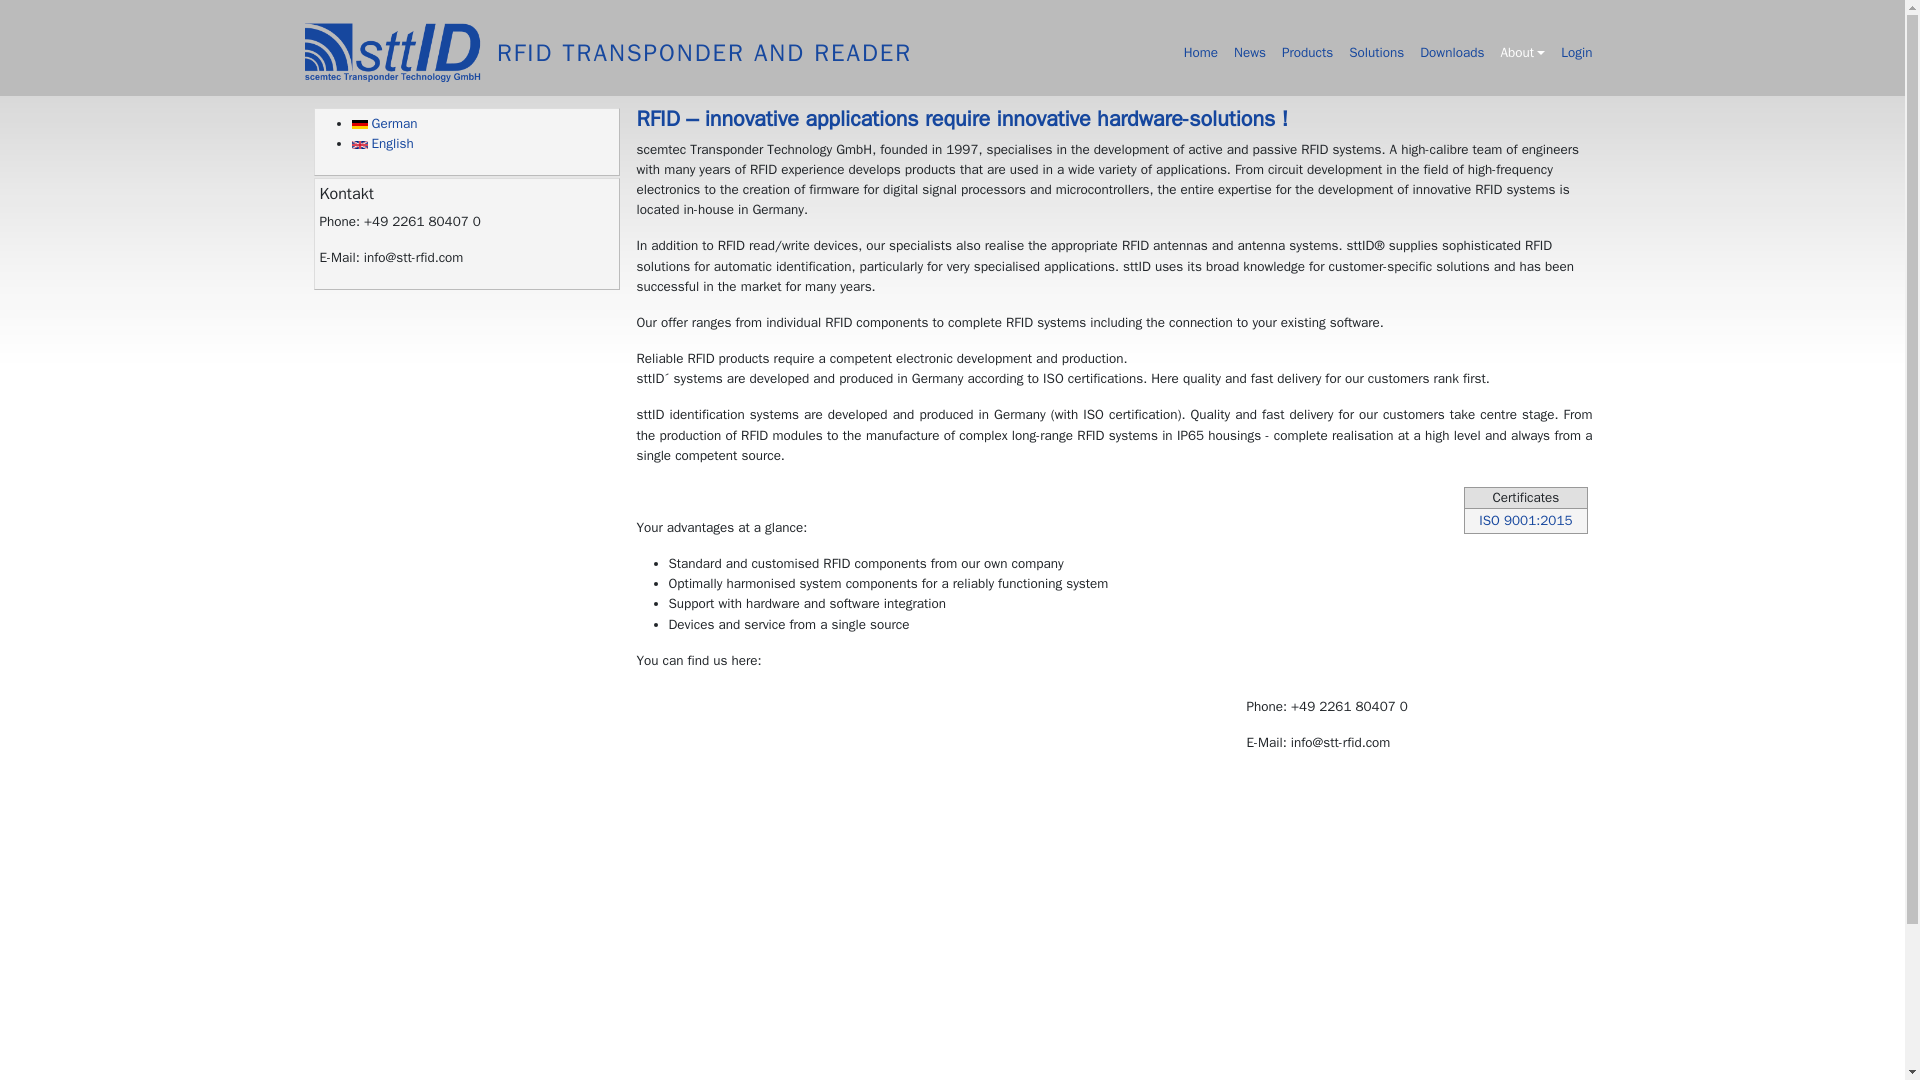 Image resolution: width=1920 pixels, height=1080 pixels. Describe the element at coordinates (1451, 52) in the screenshot. I see `Downloads` at that location.